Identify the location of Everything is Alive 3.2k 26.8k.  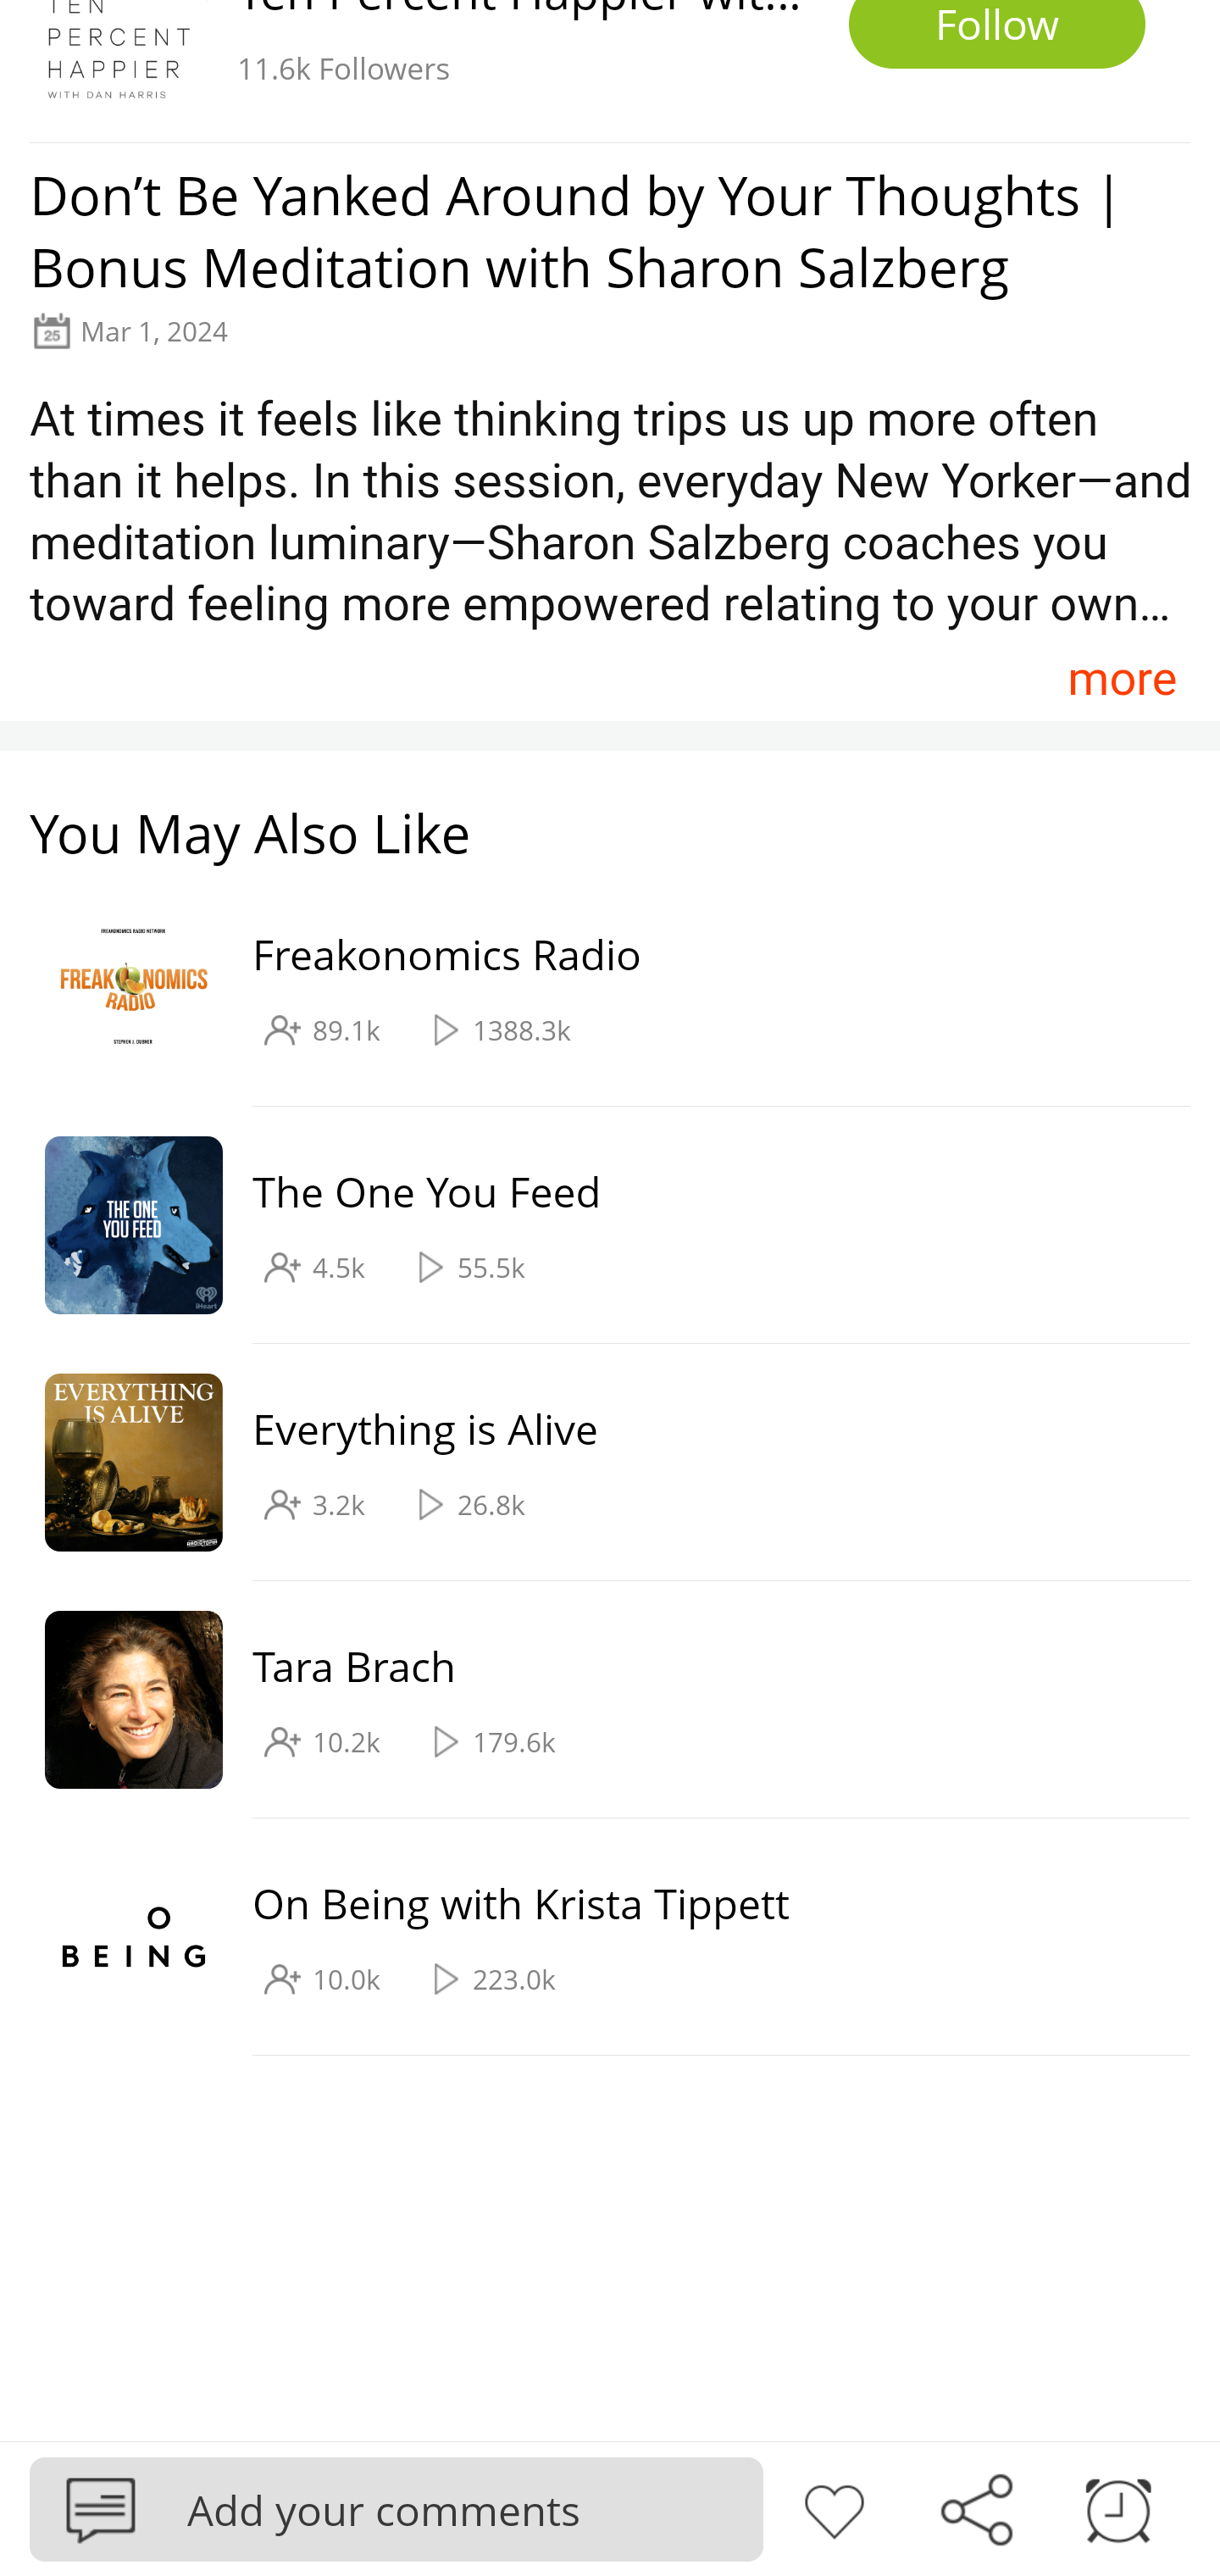
(595, 1463).